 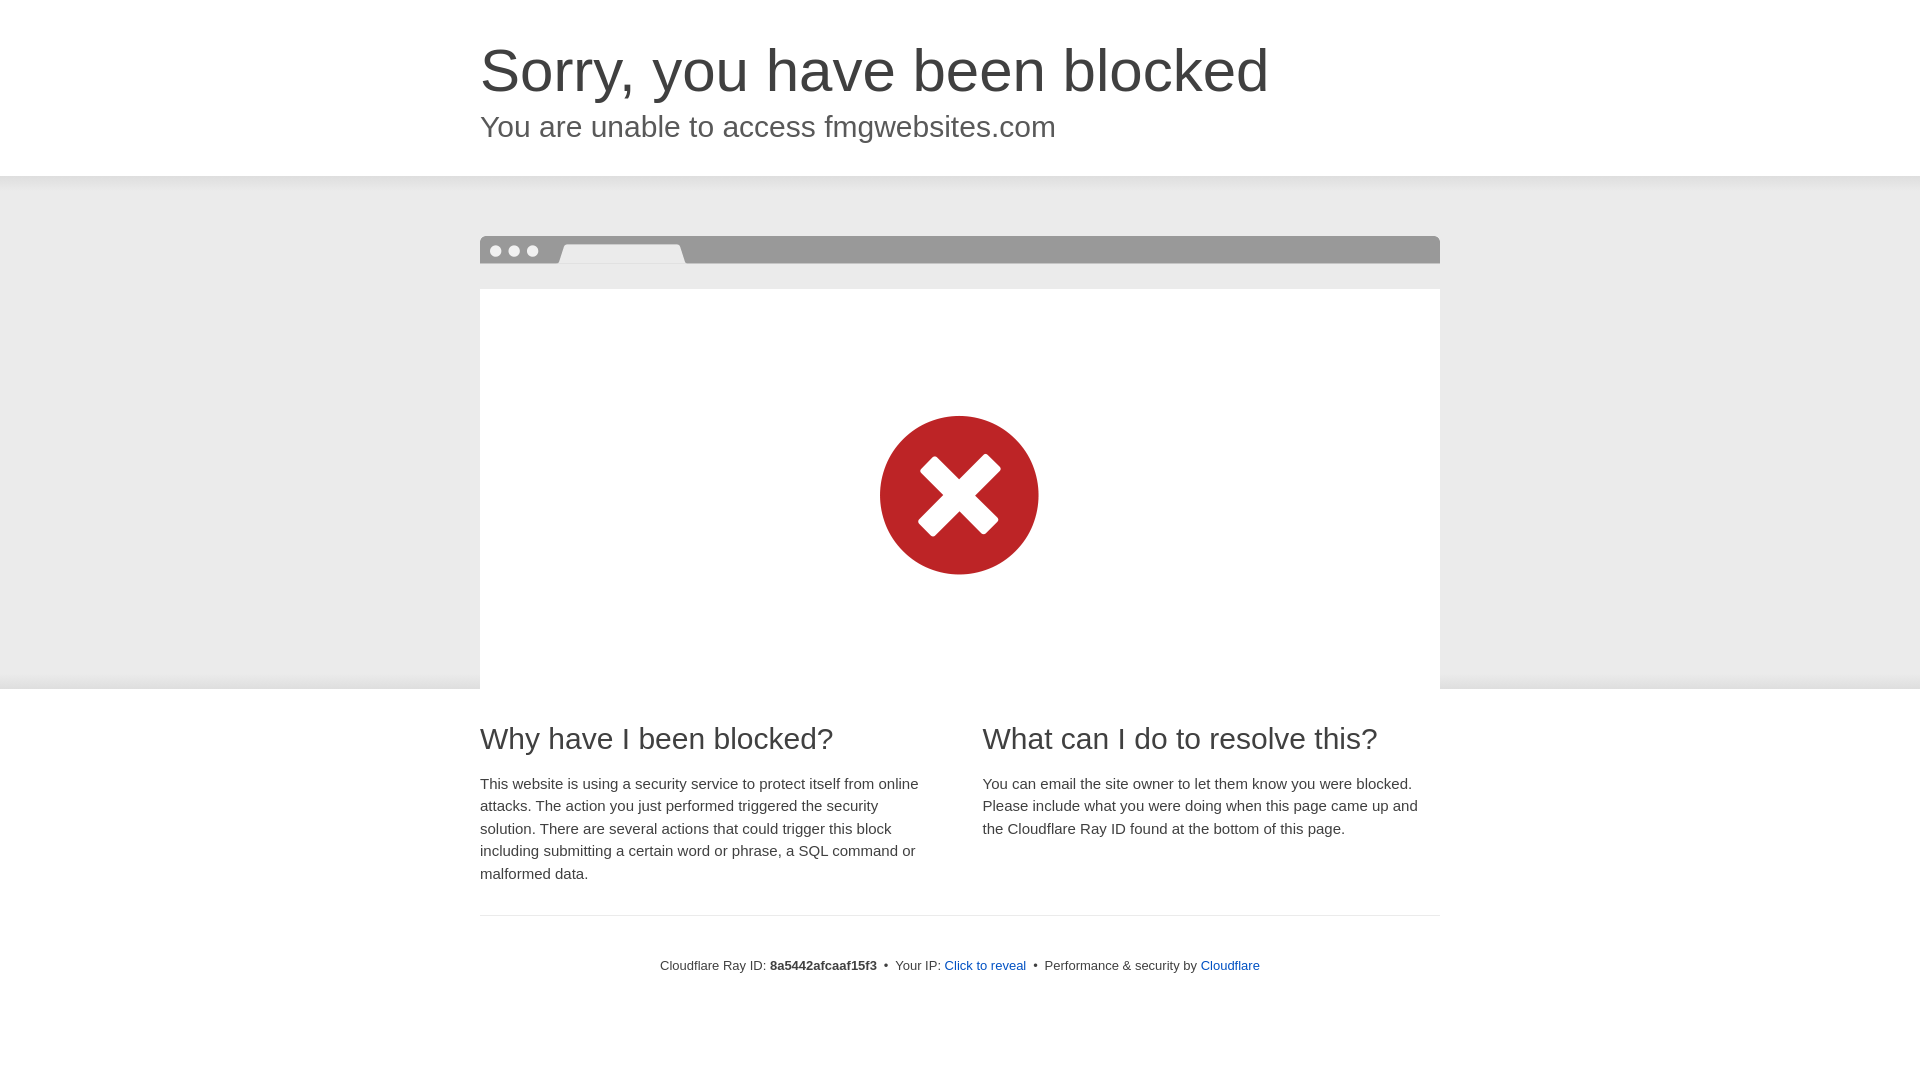 What do you see at coordinates (986, 966) in the screenshot?
I see `Click to reveal` at bounding box center [986, 966].